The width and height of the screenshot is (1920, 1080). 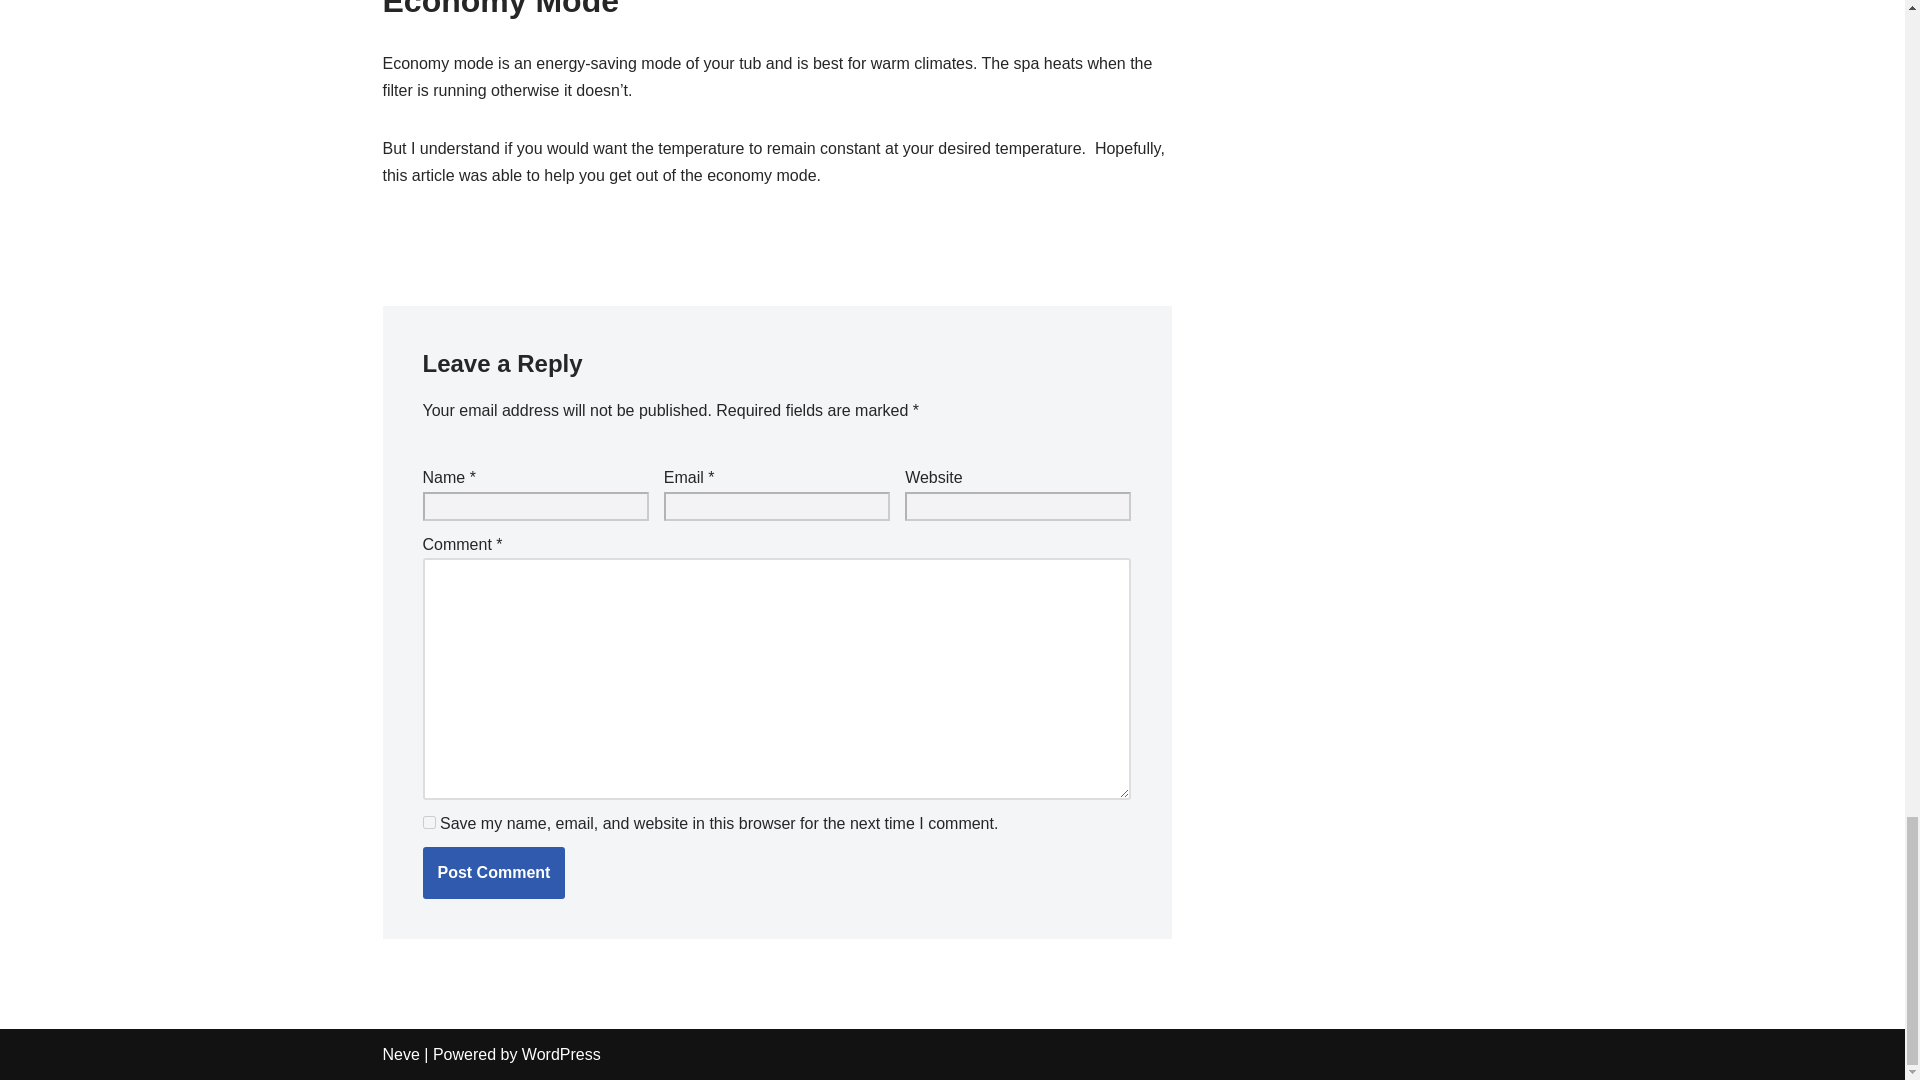 What do you see at coordinates (561, 1054) in the screenshot?
I see `WordPress` at bounding box center [561, 1054].